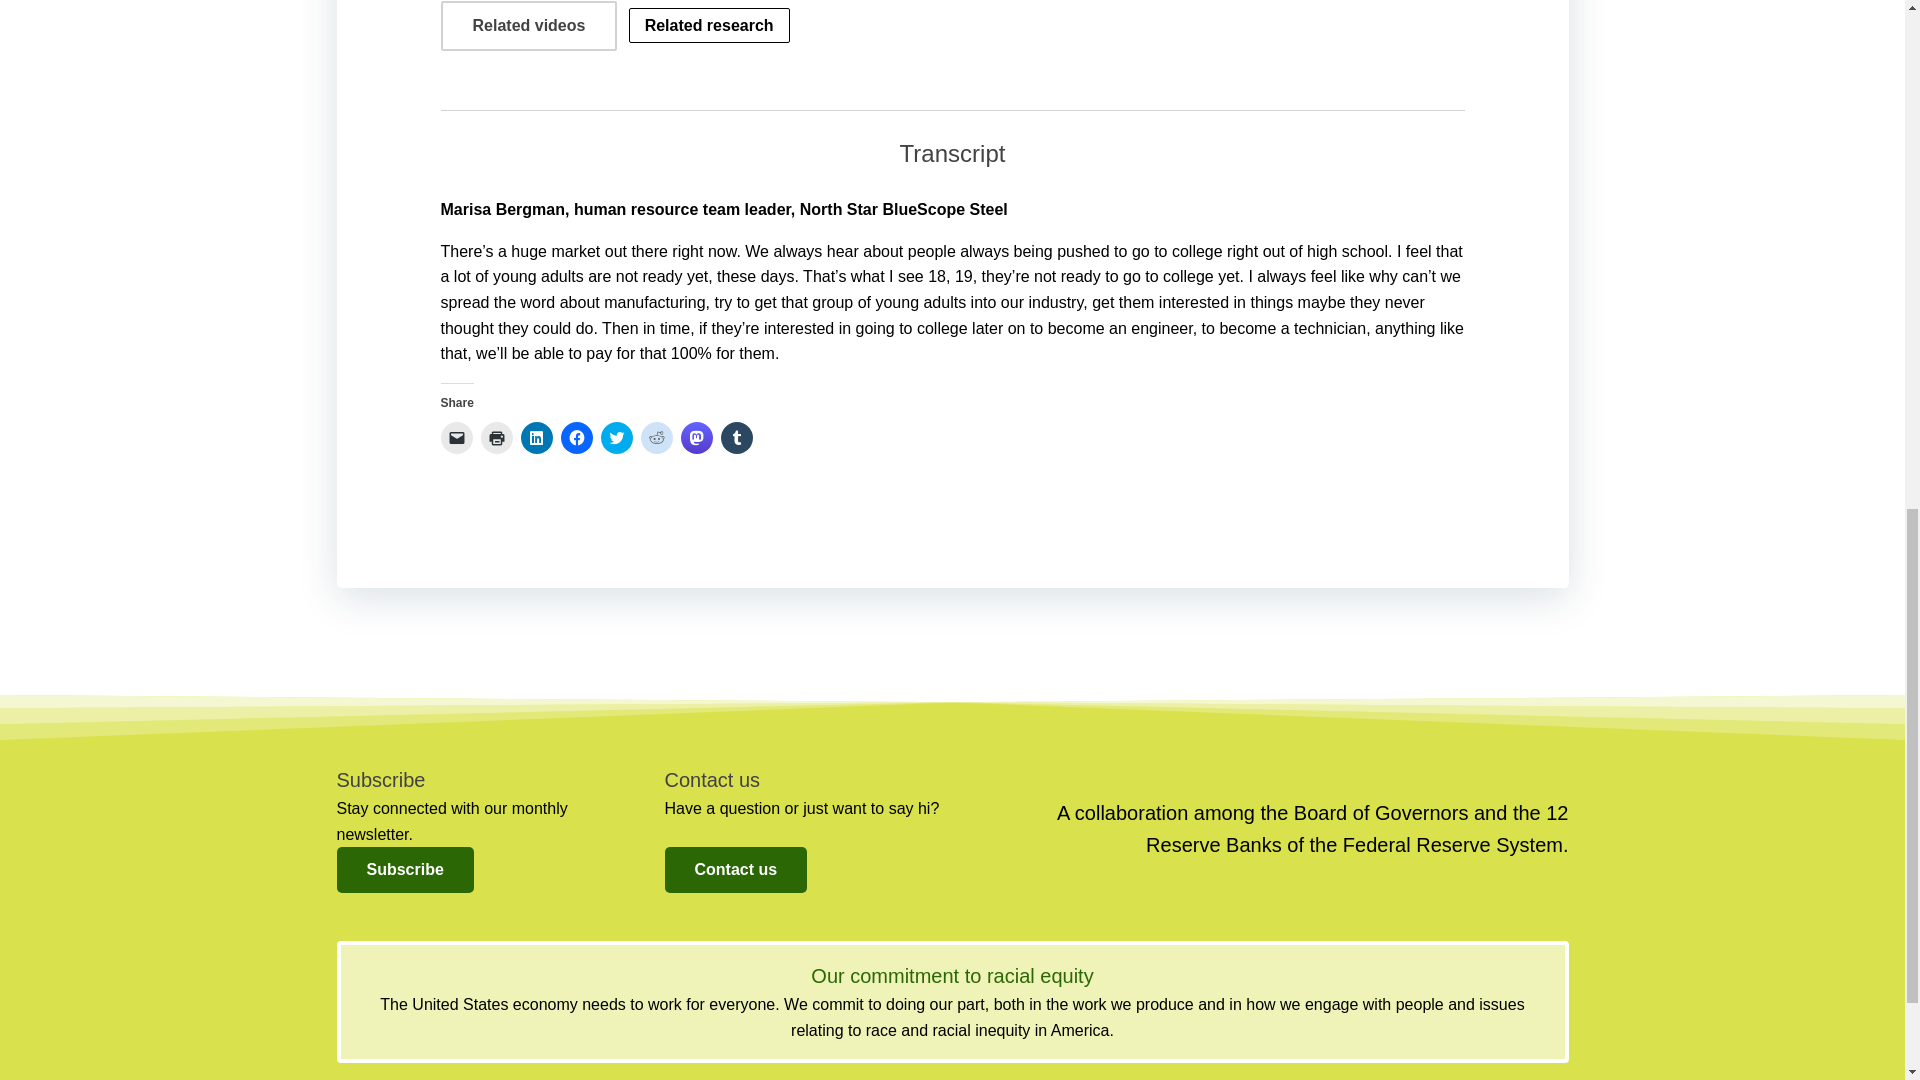 The height and width of the screenshot is (1080, 1920). What do you see at coordinates (496, 438) in the screenshot?
I see `Click to print` at bounding box center [496, 438].